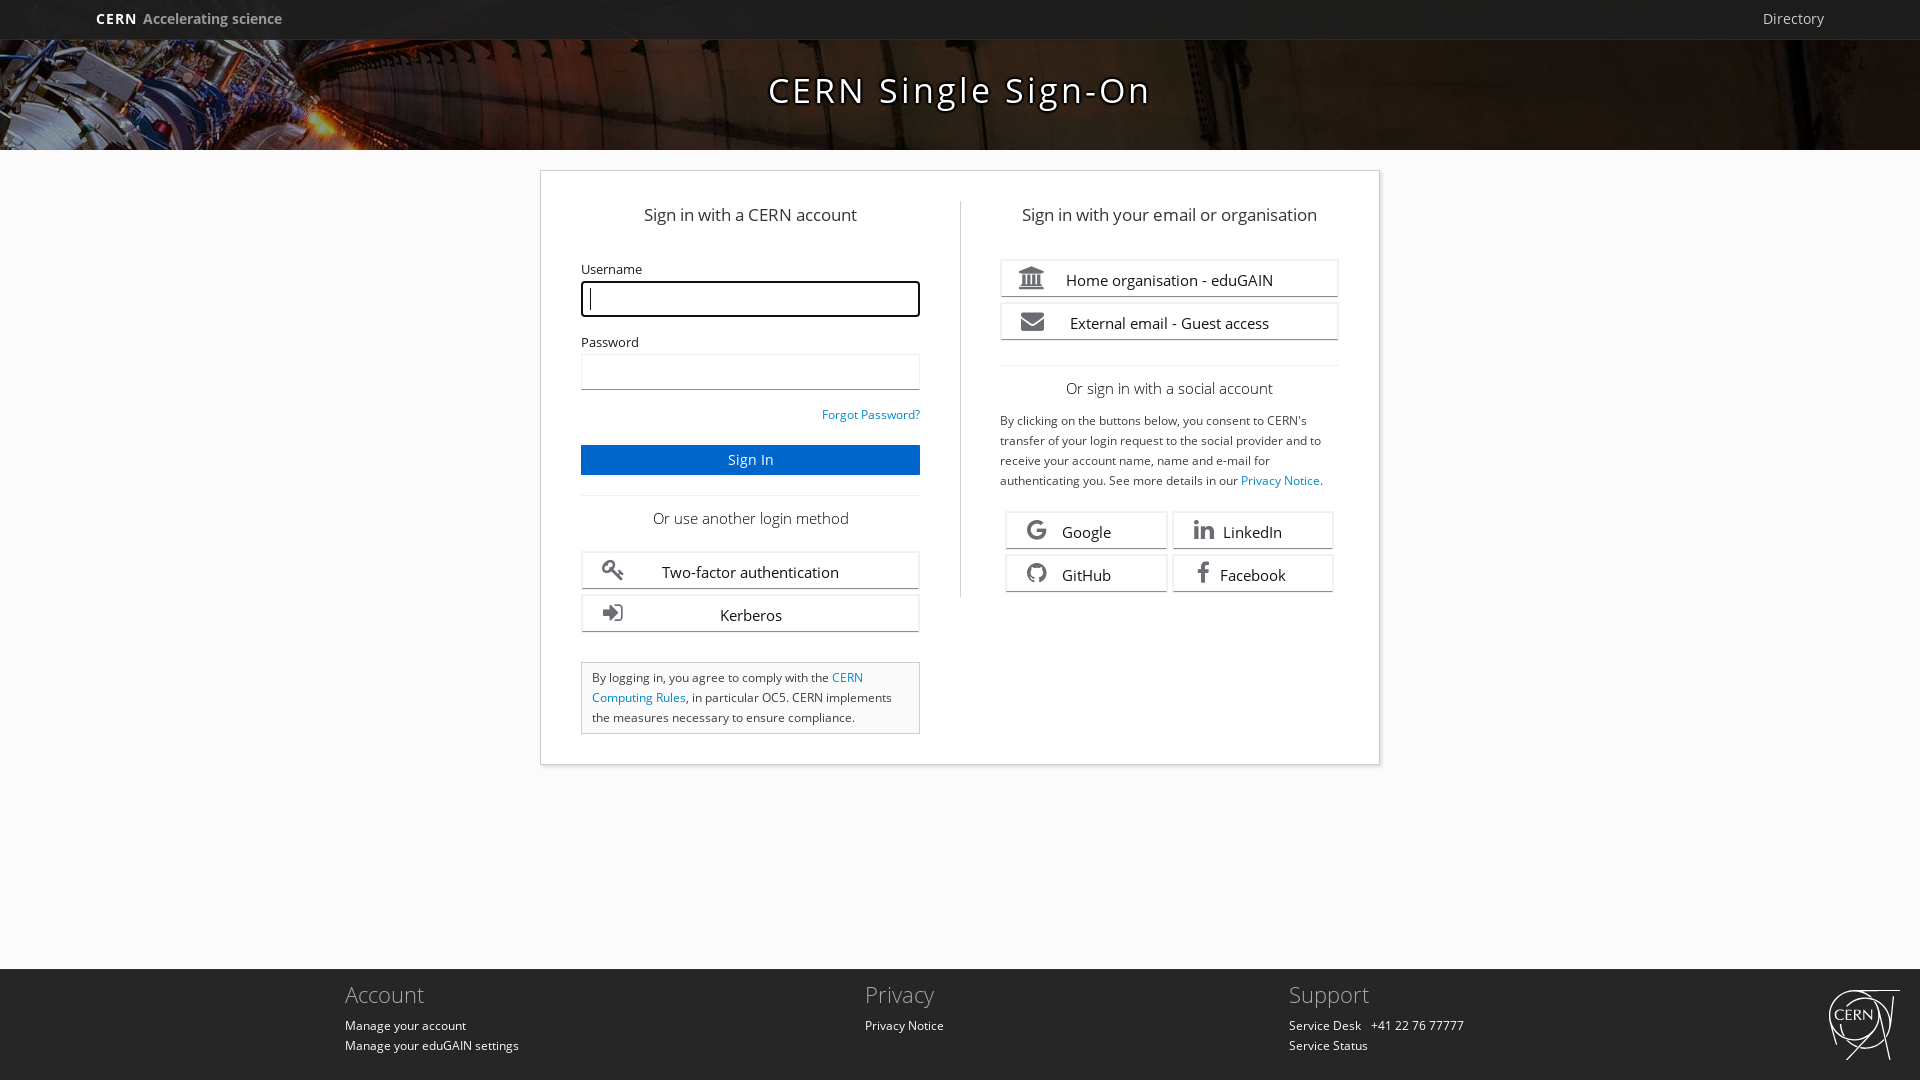 The height and width of the screenshot is (1080, 1920). What do you see at coordinates (1086, 530) in the screenshot?
I see `Google` at bounding box center [1086, 530].